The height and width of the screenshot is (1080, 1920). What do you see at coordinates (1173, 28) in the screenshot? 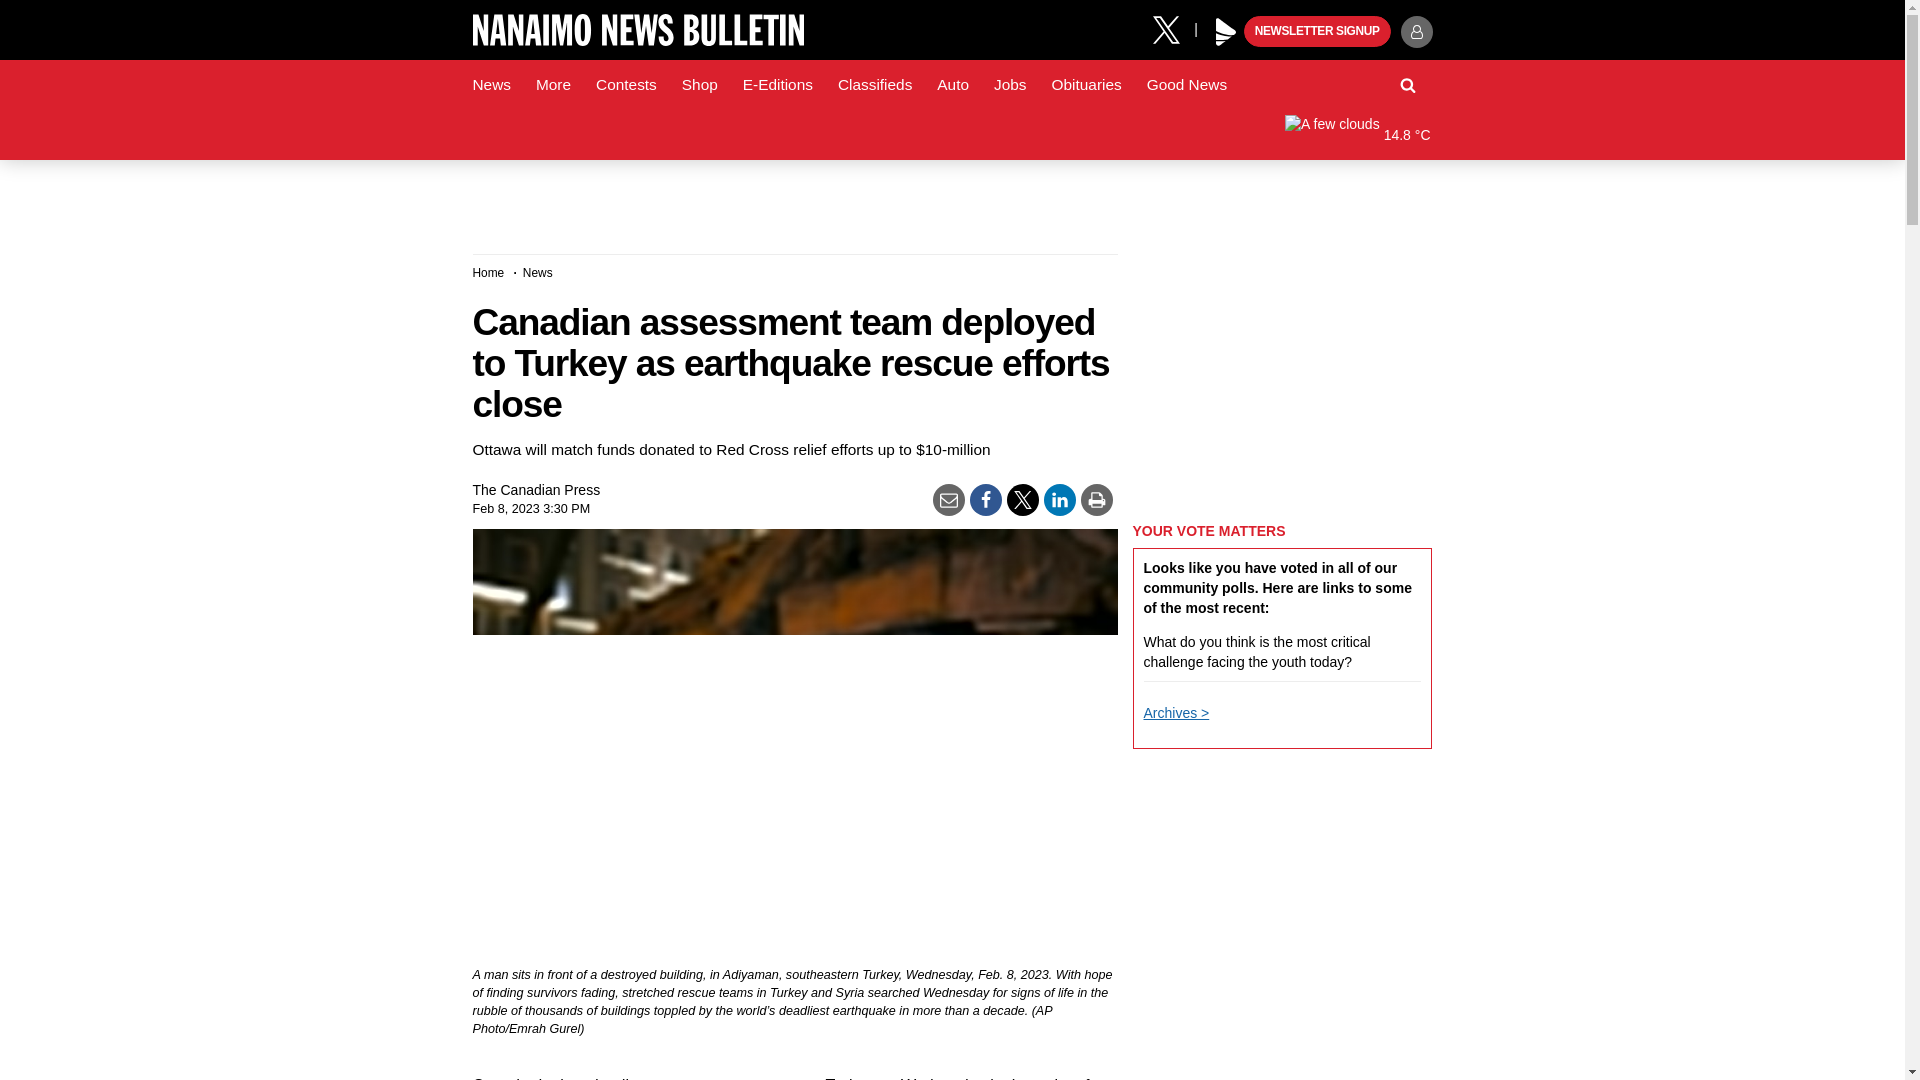
I see `X` at bounding box center [1173, 28].